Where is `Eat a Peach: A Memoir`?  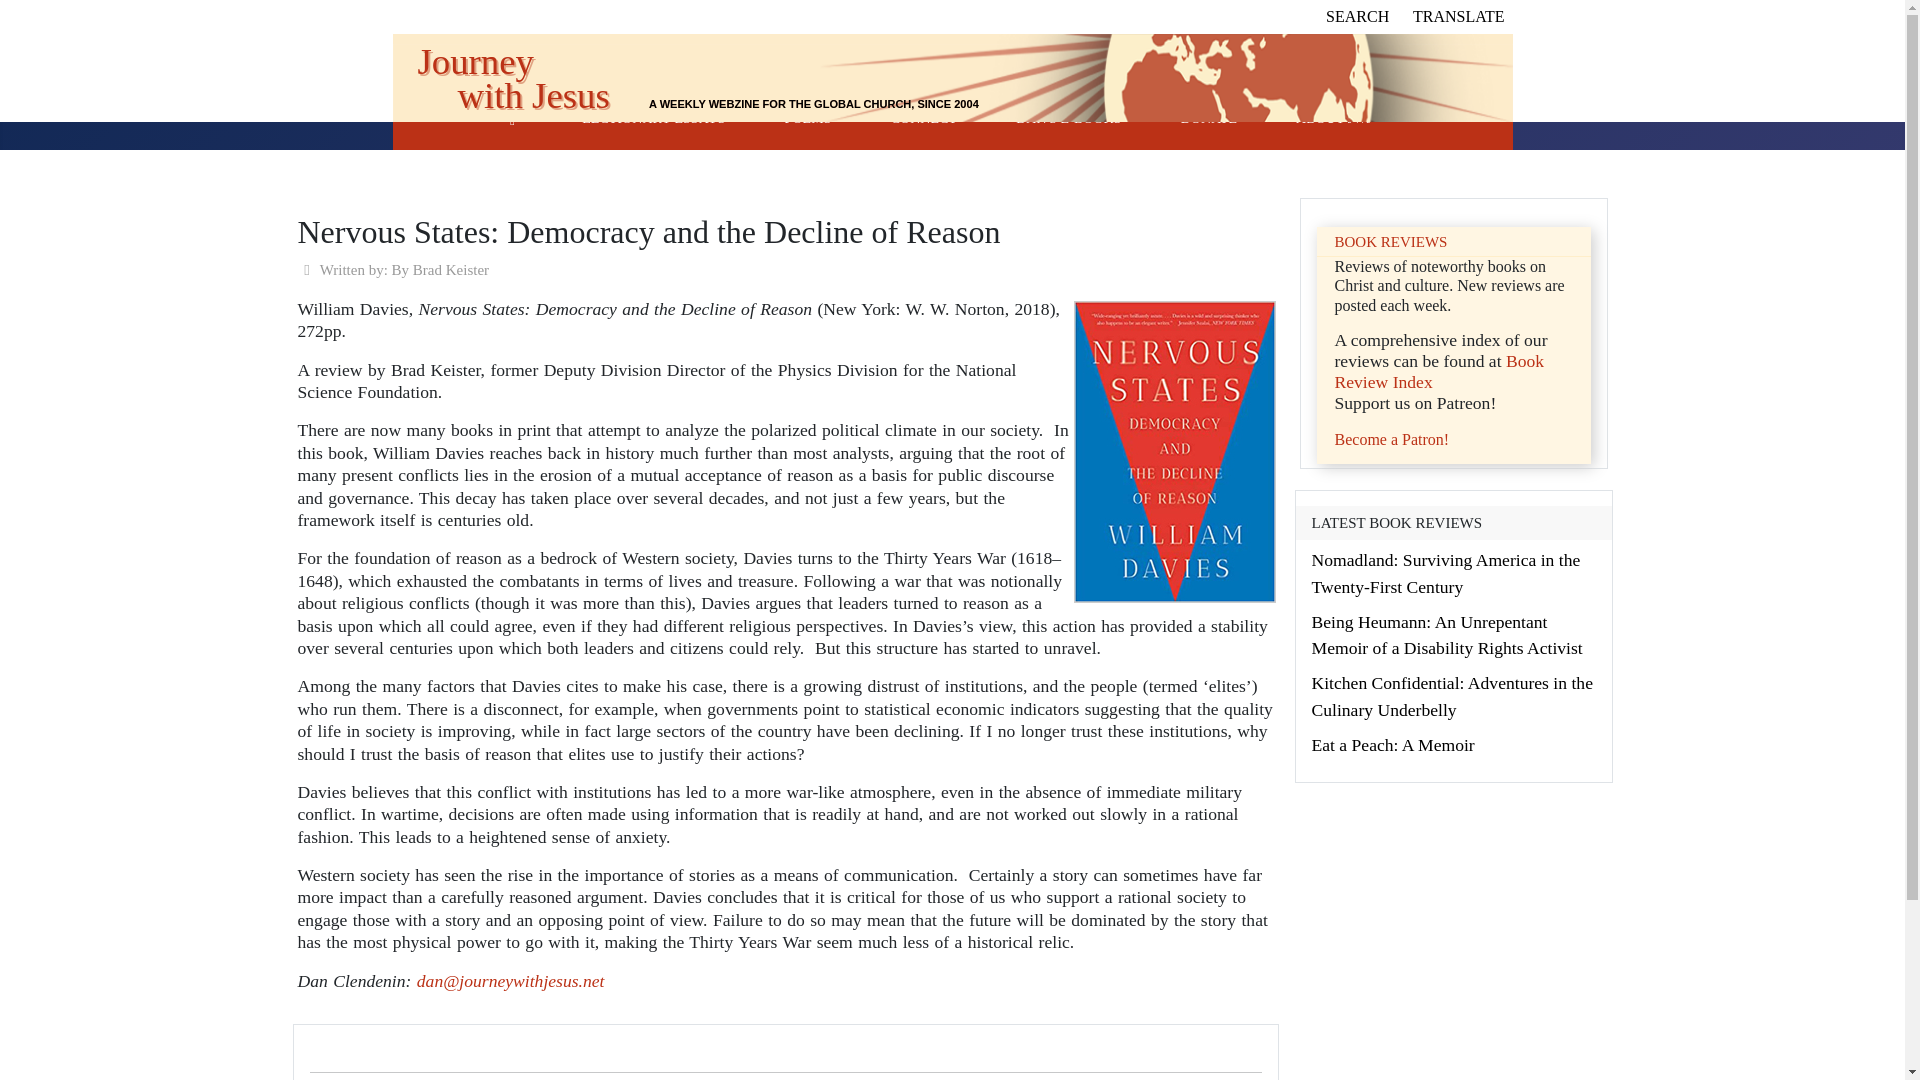 Eat a Peach: A Memoir is located at coordinates (1392, 744).